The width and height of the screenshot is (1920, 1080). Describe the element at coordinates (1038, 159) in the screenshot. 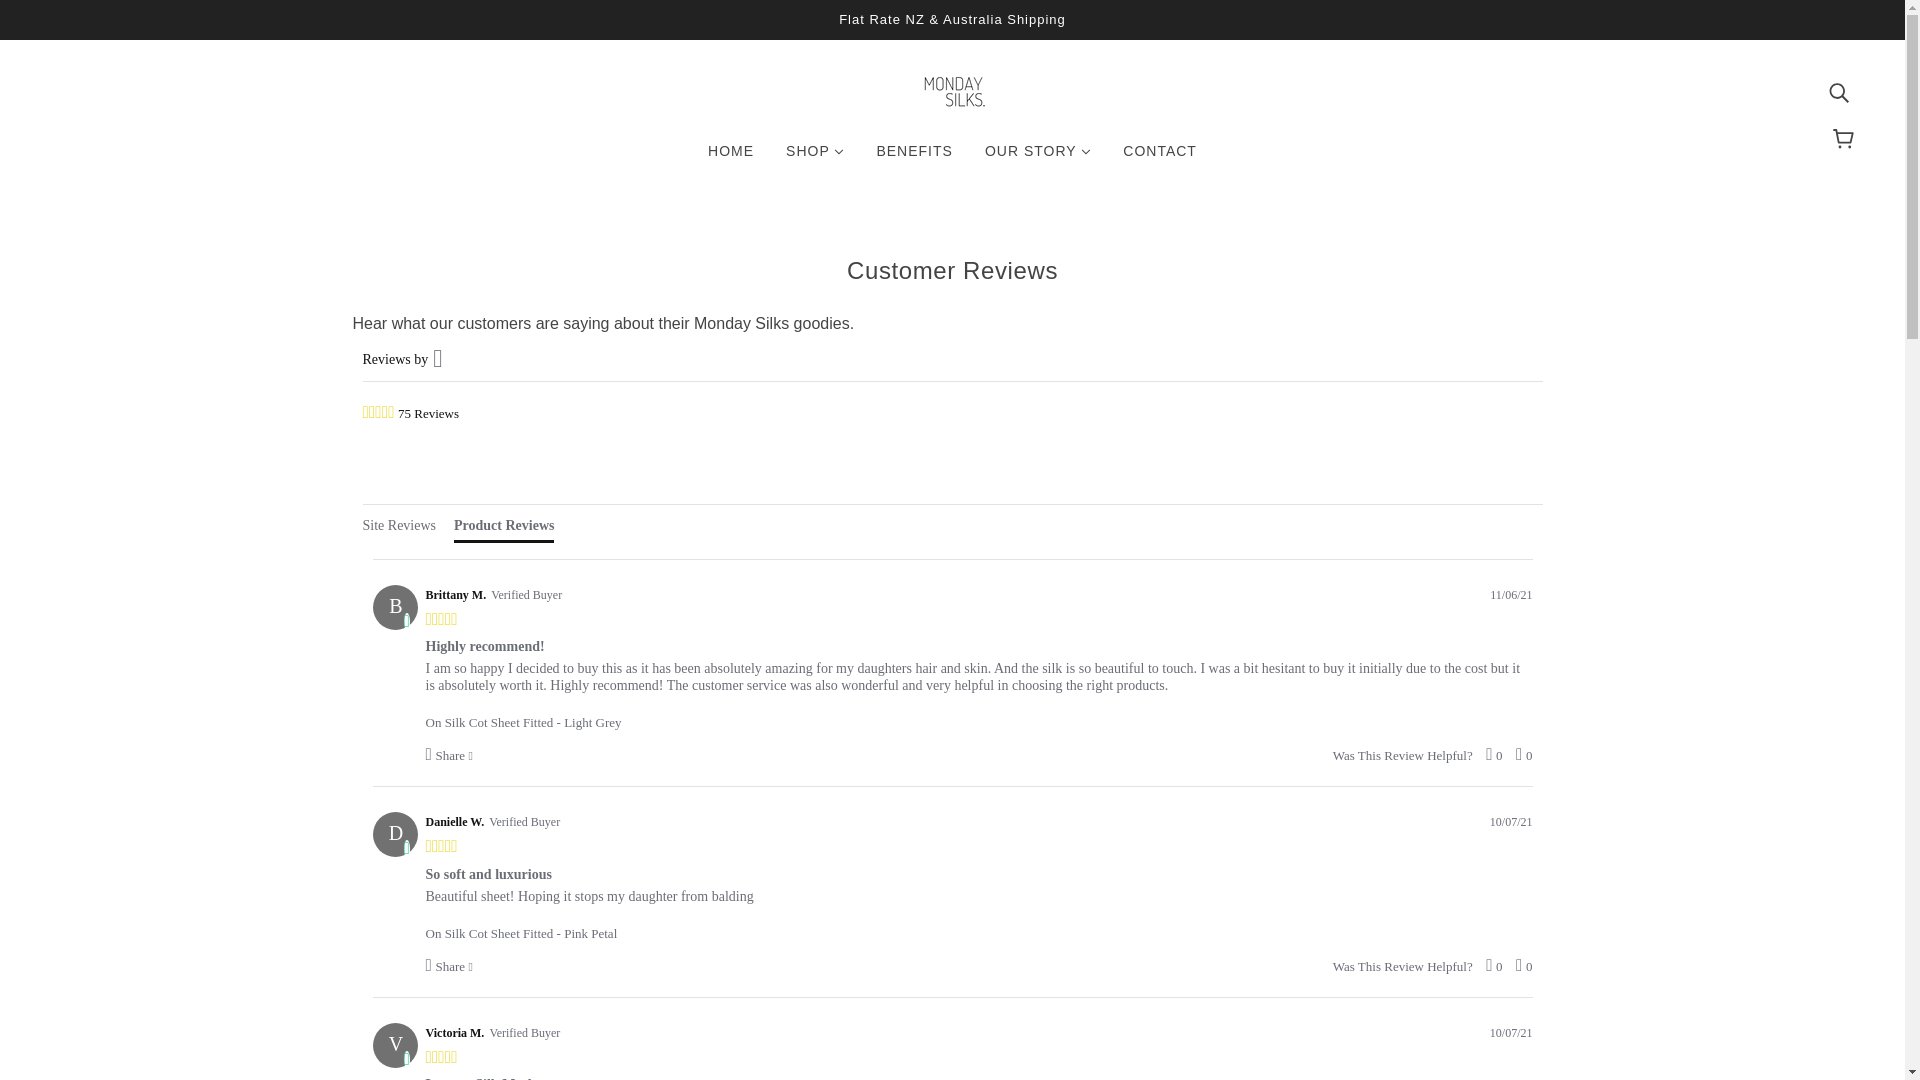

I see `OUR STORY ` at that location.